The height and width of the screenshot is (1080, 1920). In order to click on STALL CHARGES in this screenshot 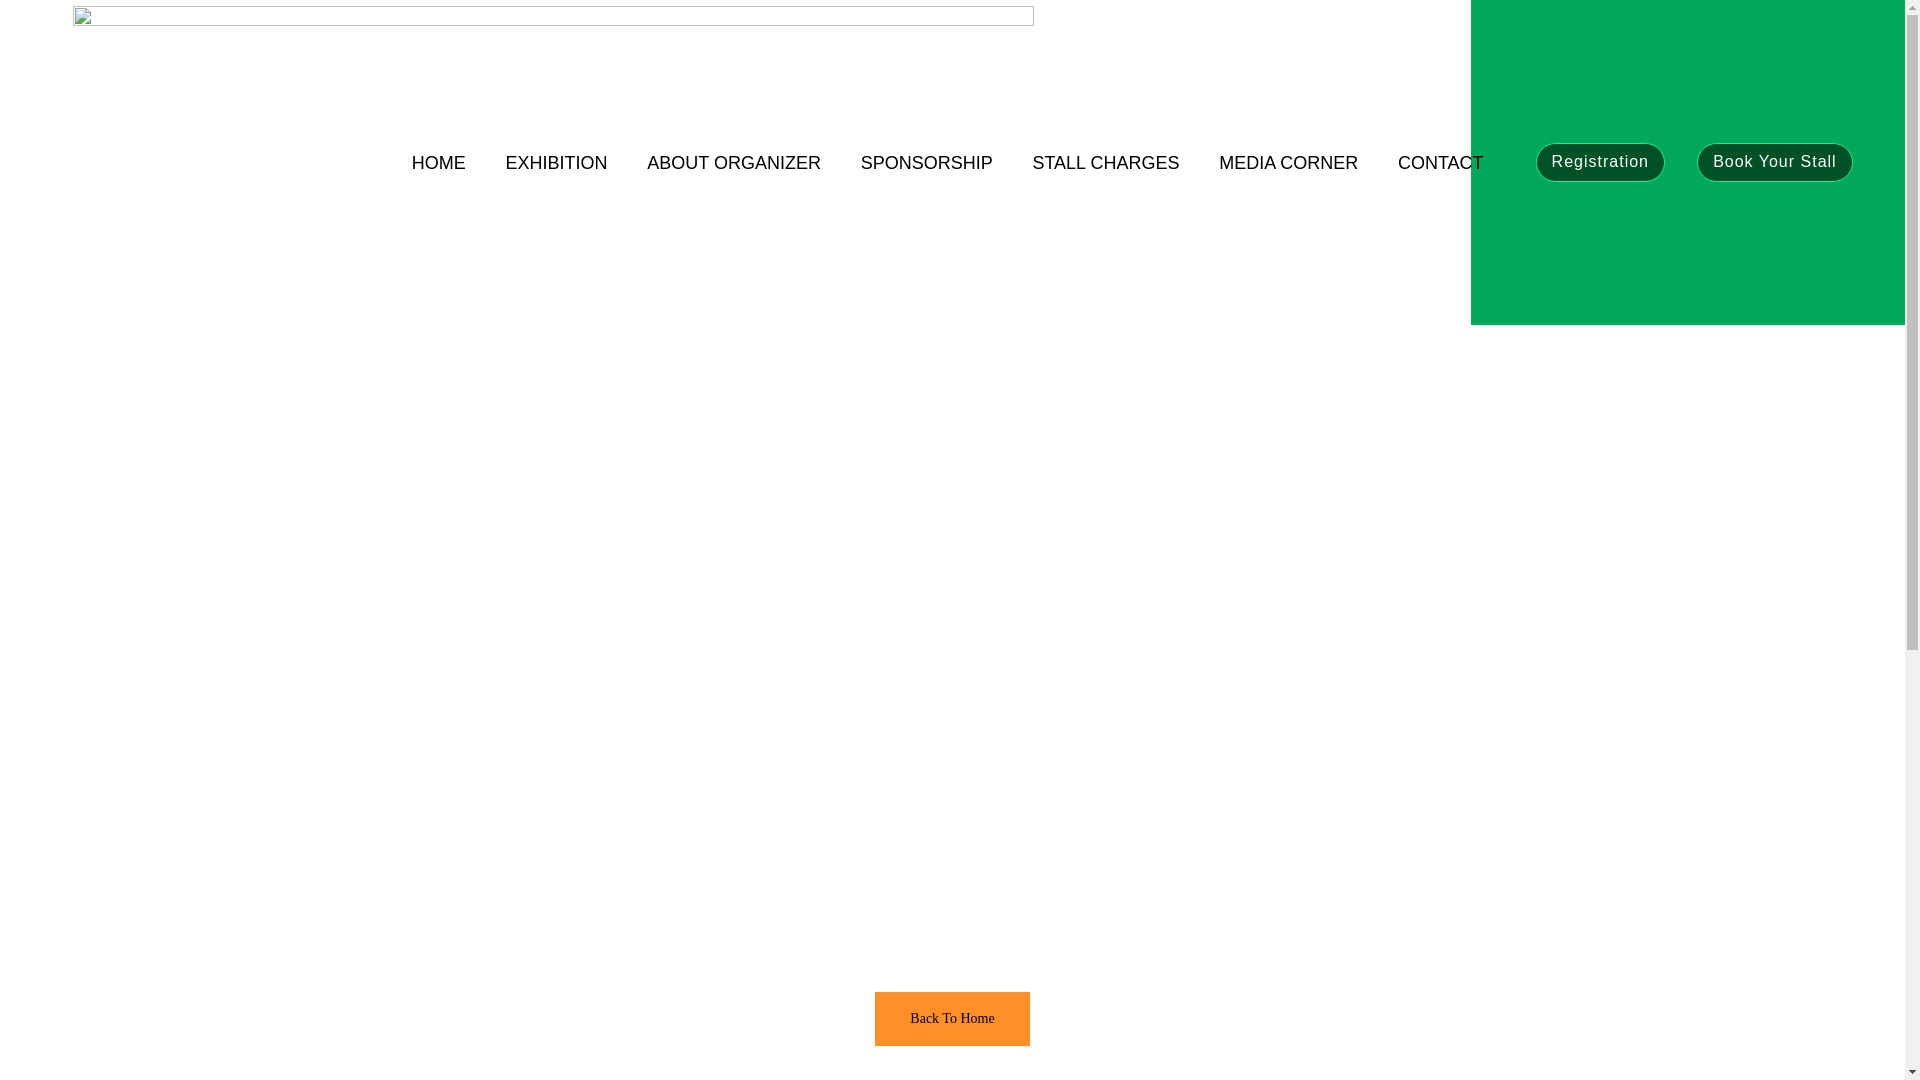, I will do `click(1106, 162)`.